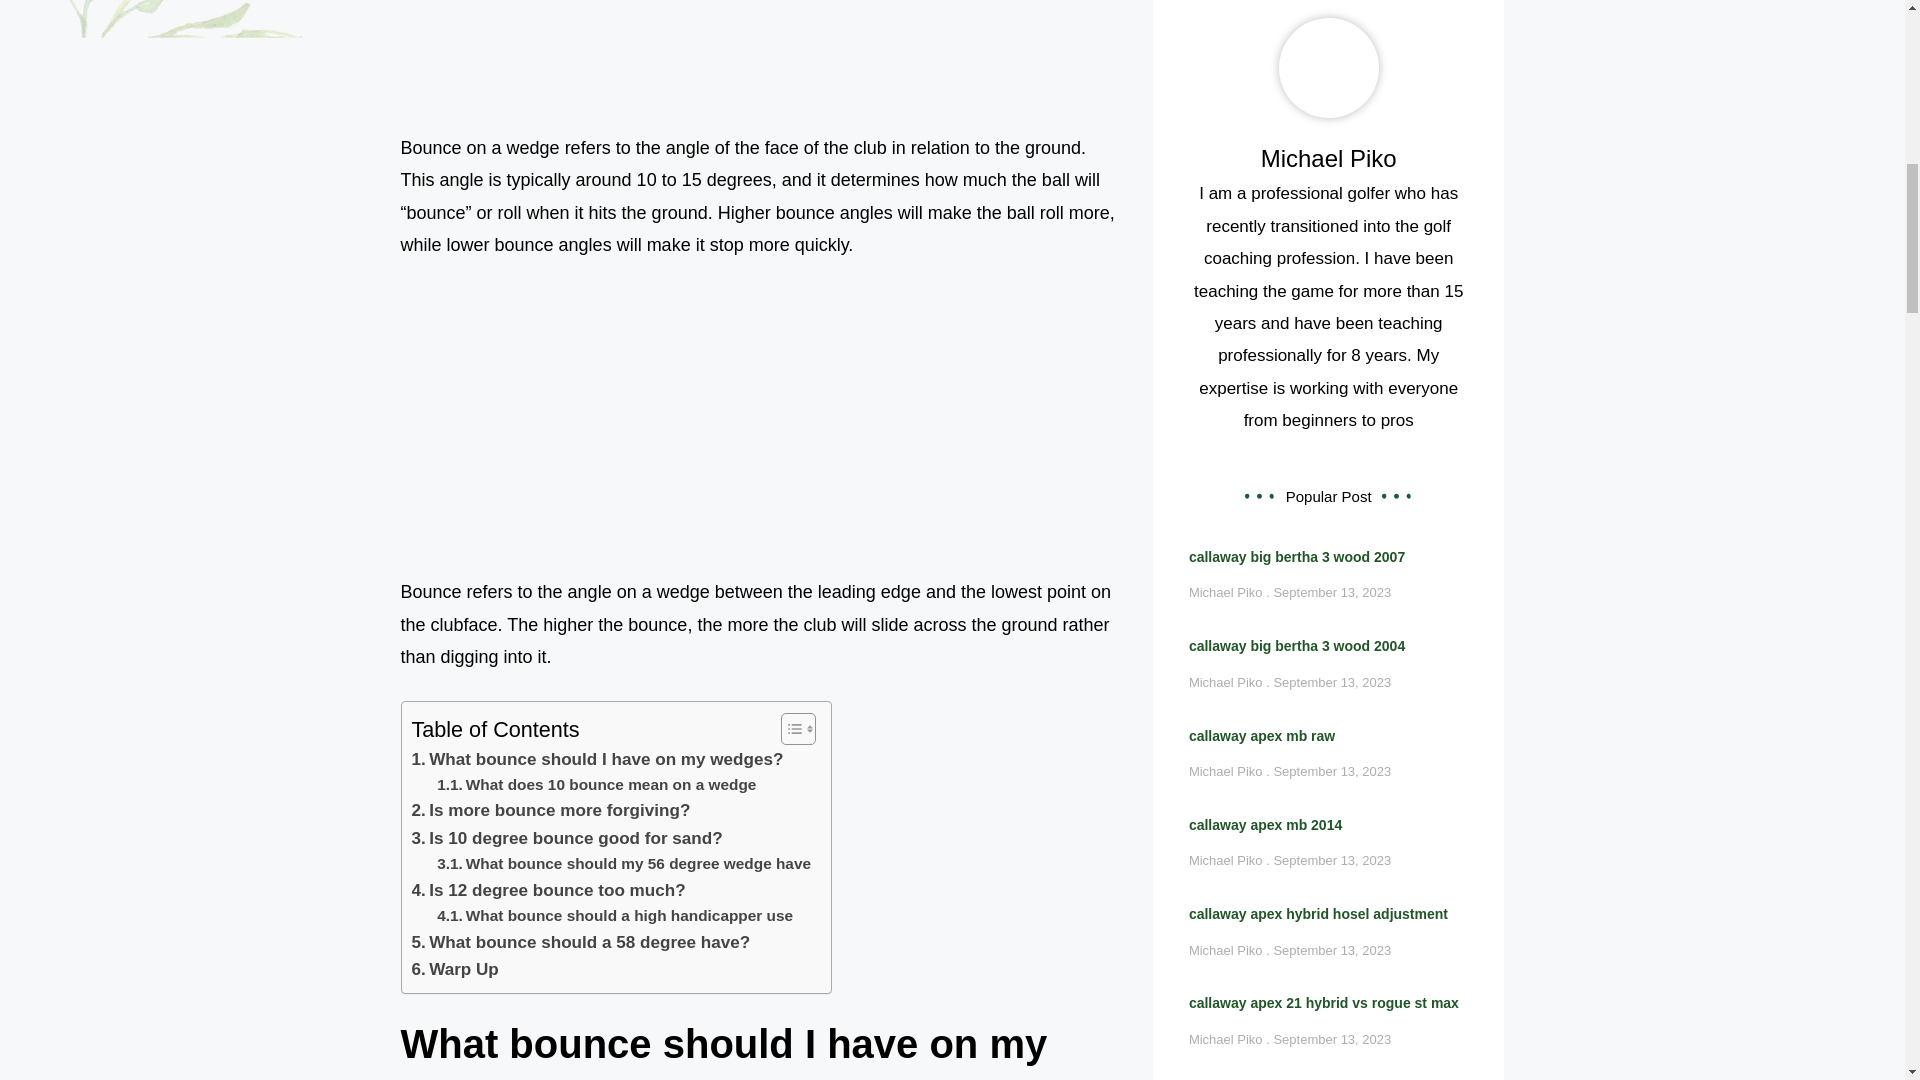  What do you see at coordinates (614, 916) in the screenshot?
I see ` What bounce should a high handicapper use ` at bounding box center [614, 916].